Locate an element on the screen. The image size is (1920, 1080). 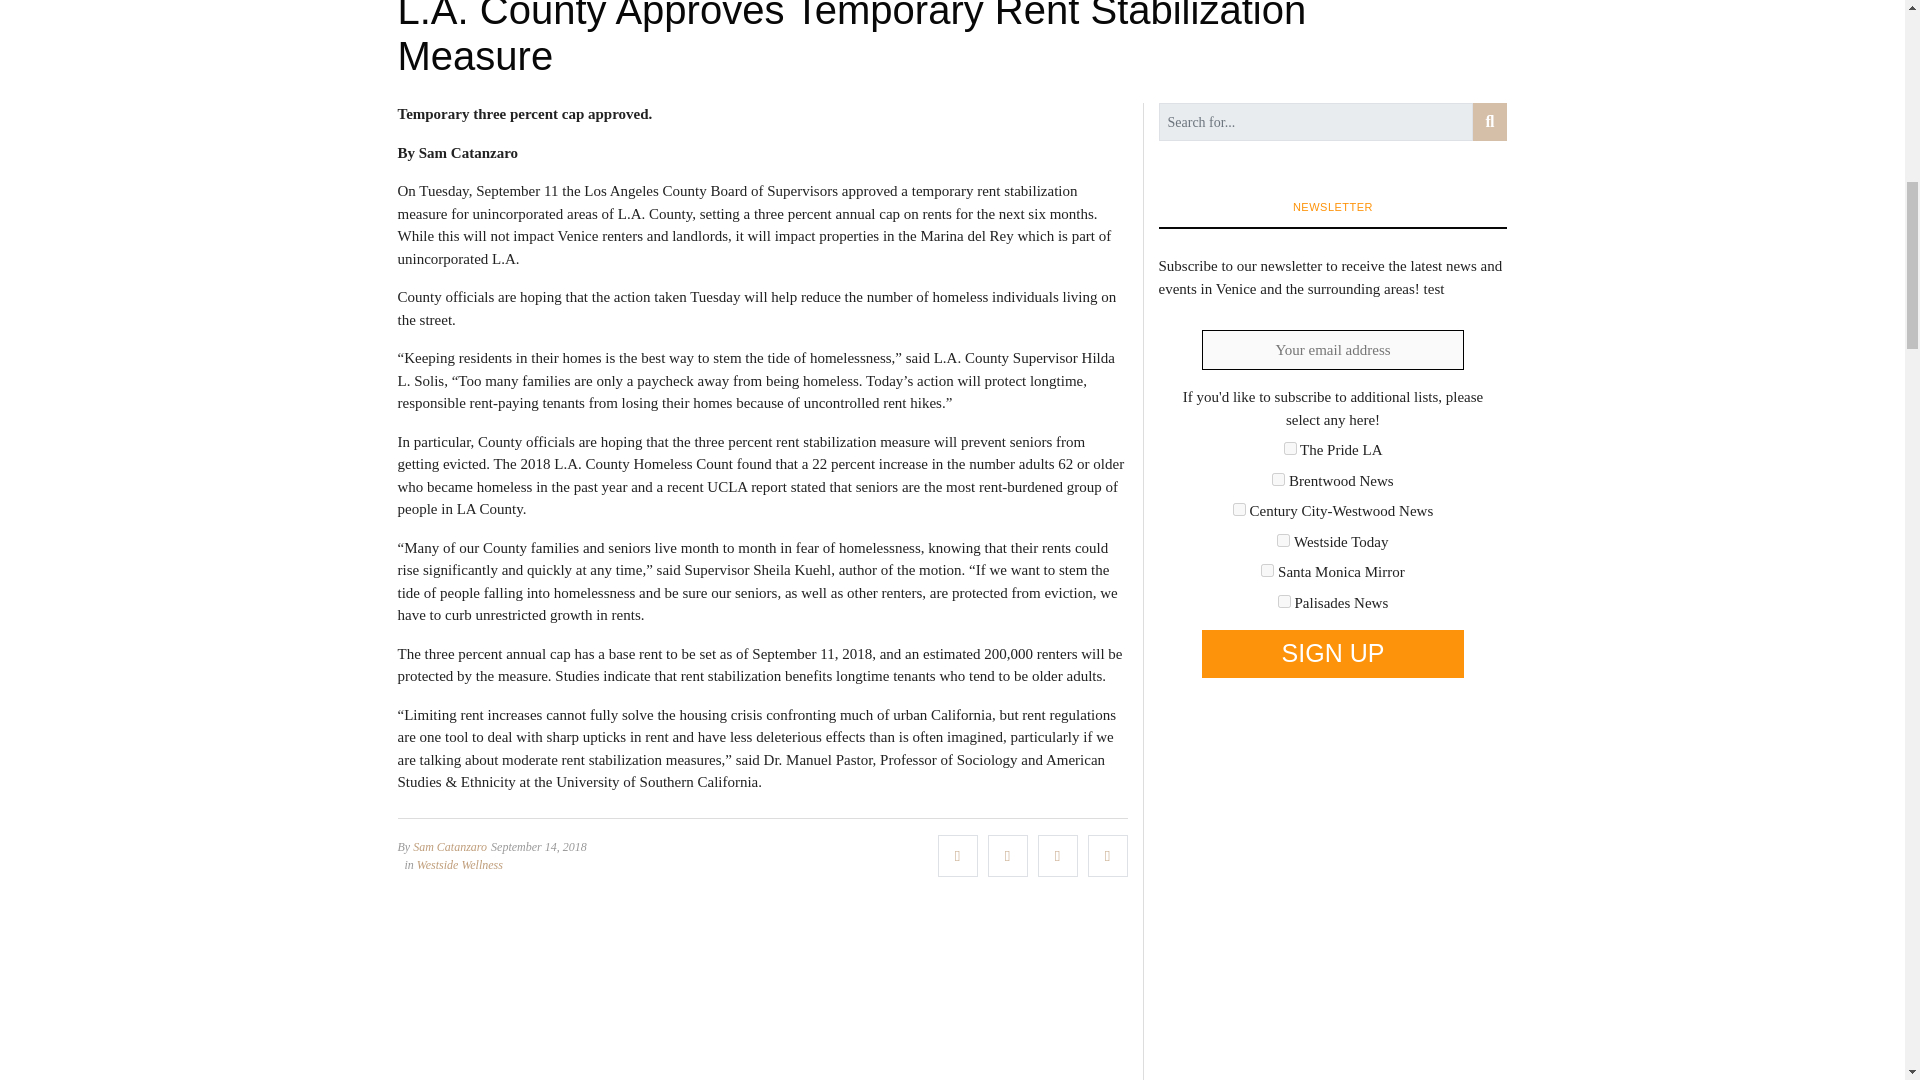
Sam Catanzaro is located at coordinates (450, 847).